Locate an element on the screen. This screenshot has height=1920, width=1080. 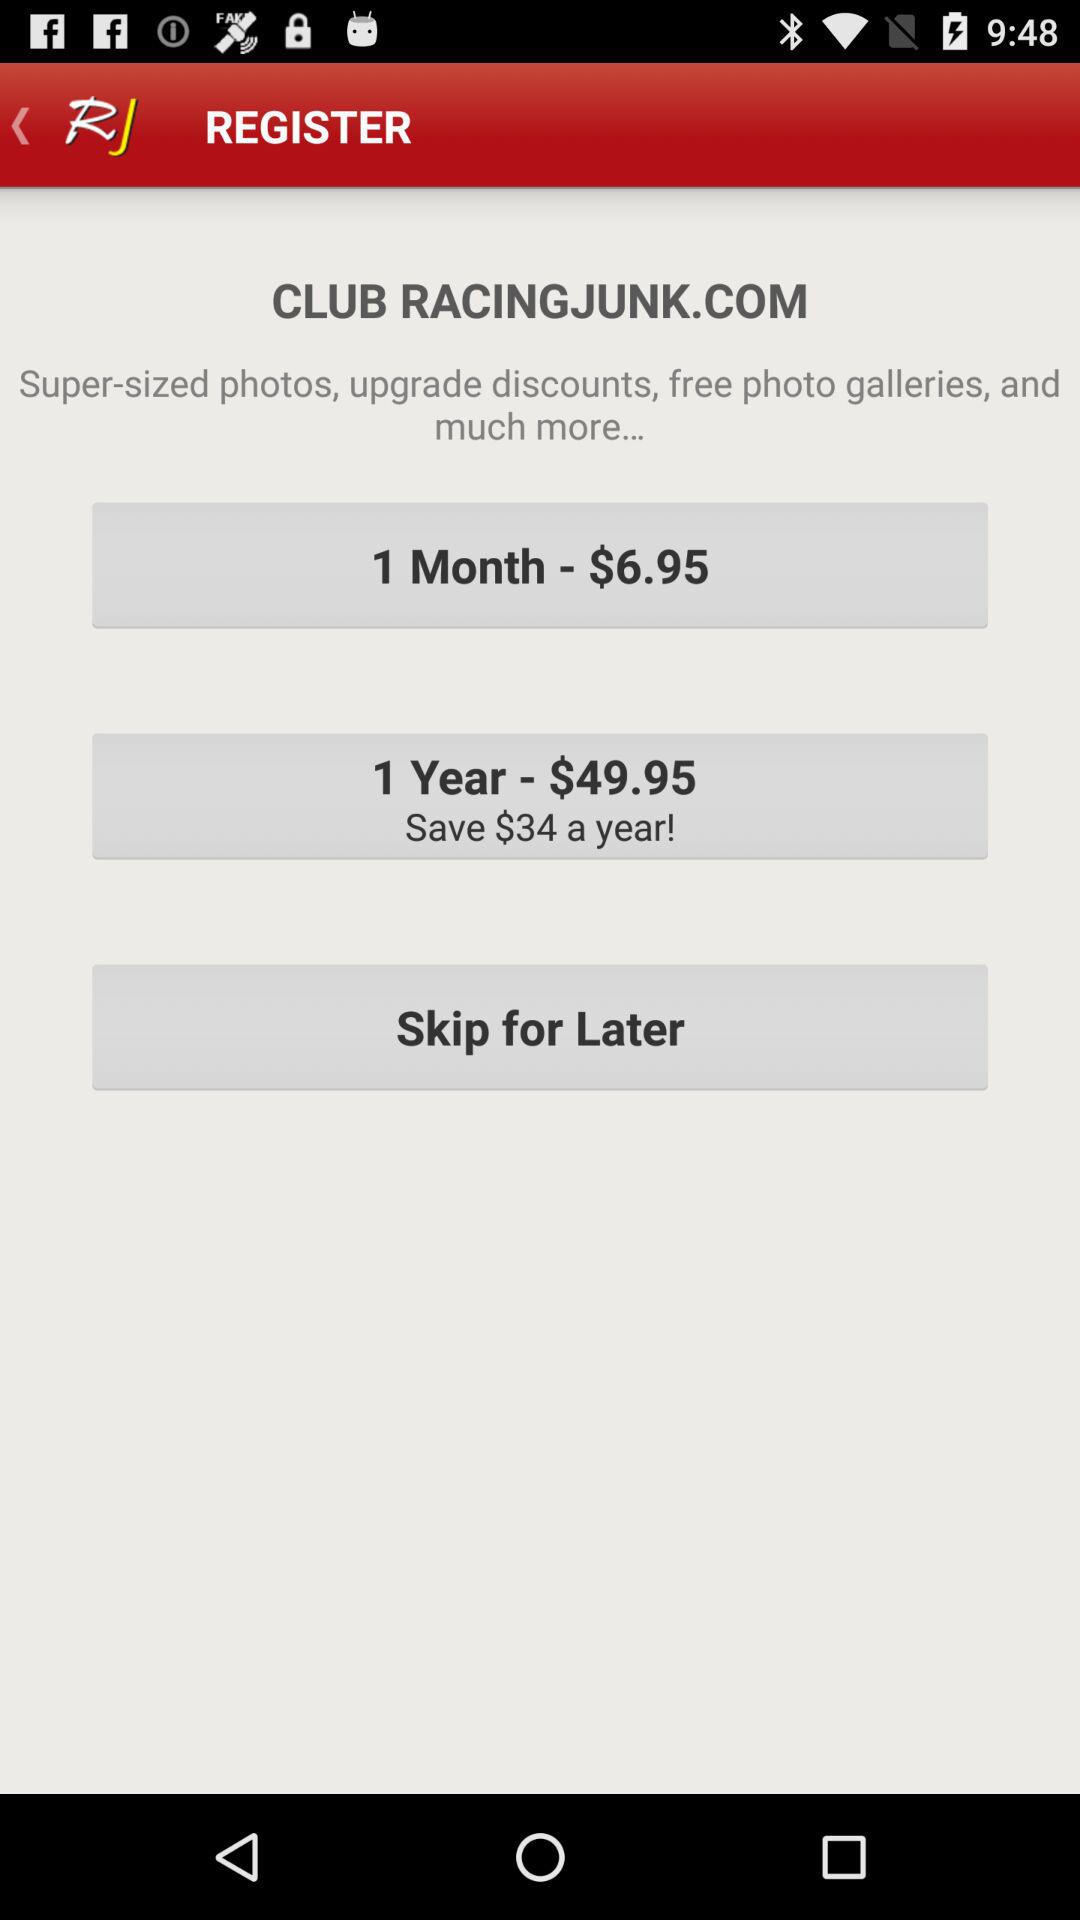
scroll until 1 month 6 item is located at coordinates (540, 565).